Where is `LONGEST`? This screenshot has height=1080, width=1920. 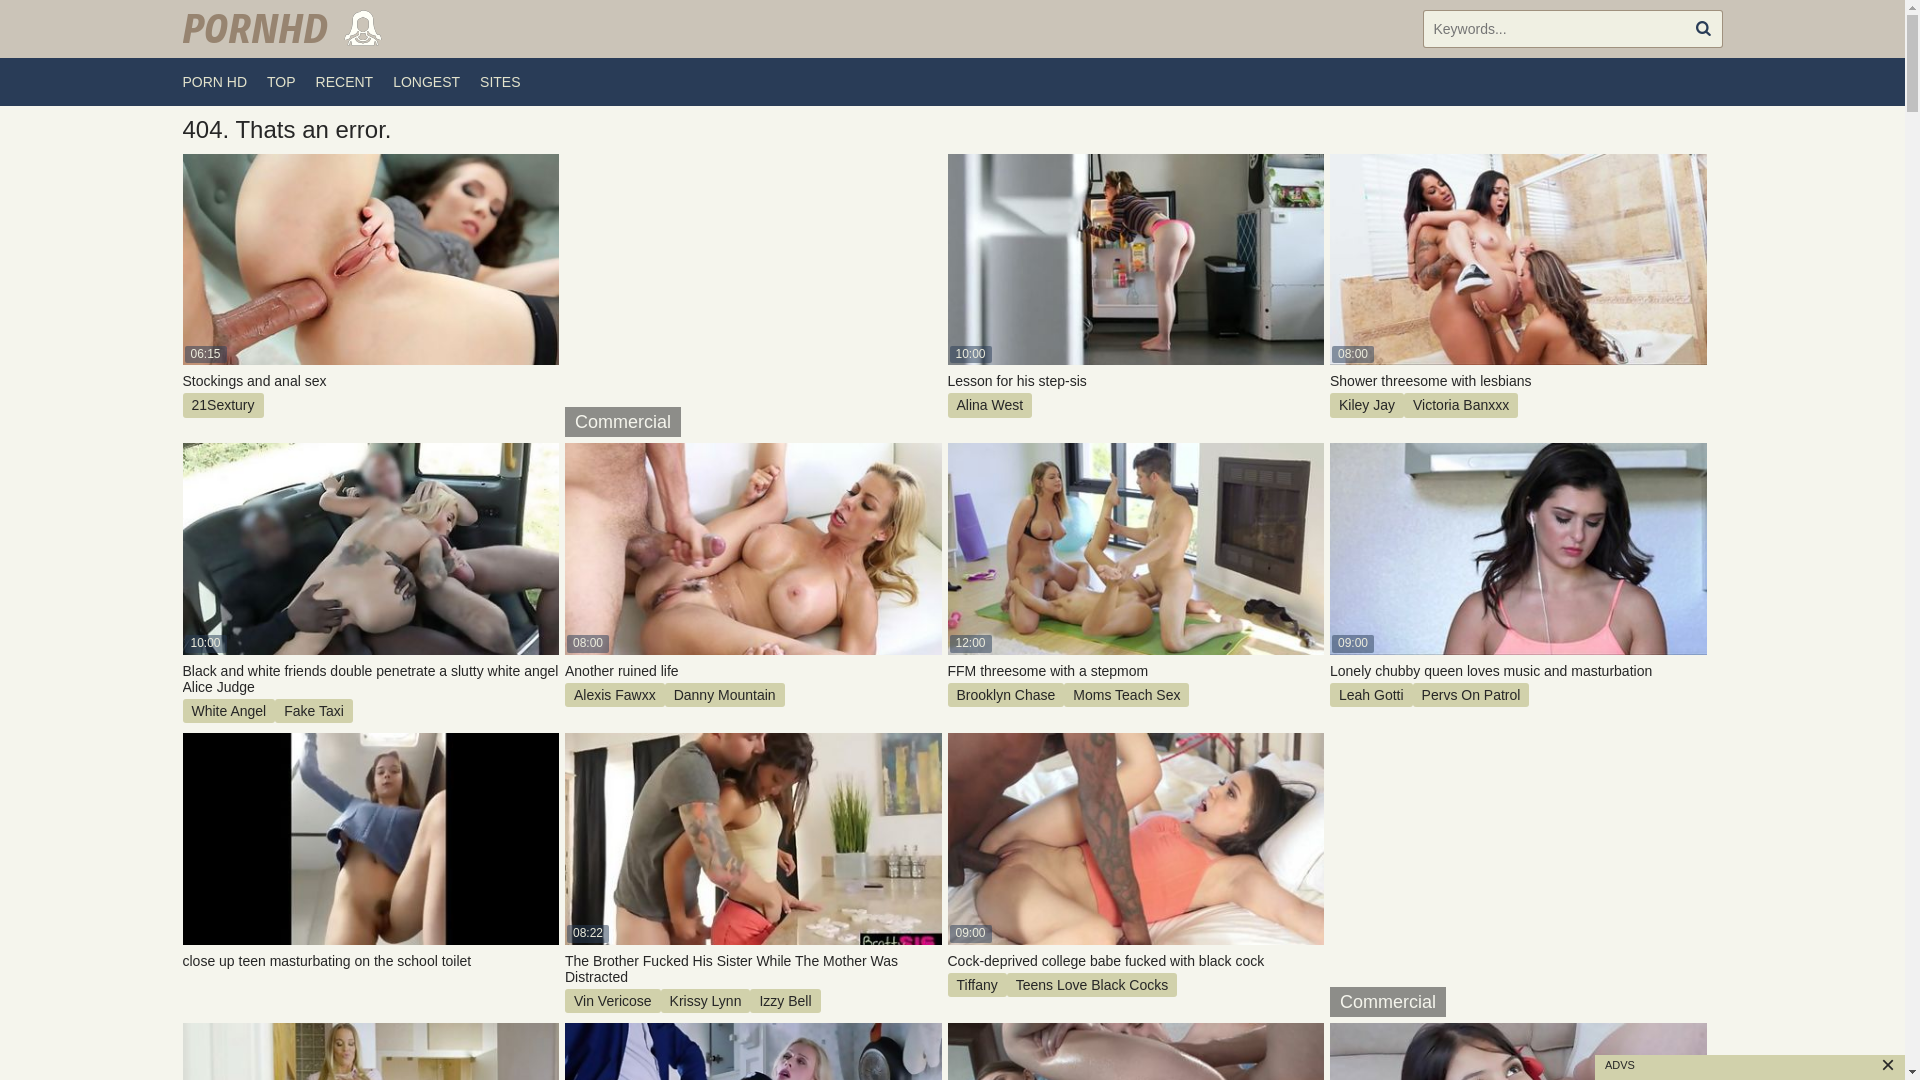
LONGEST is located at coordinates (426, 82).